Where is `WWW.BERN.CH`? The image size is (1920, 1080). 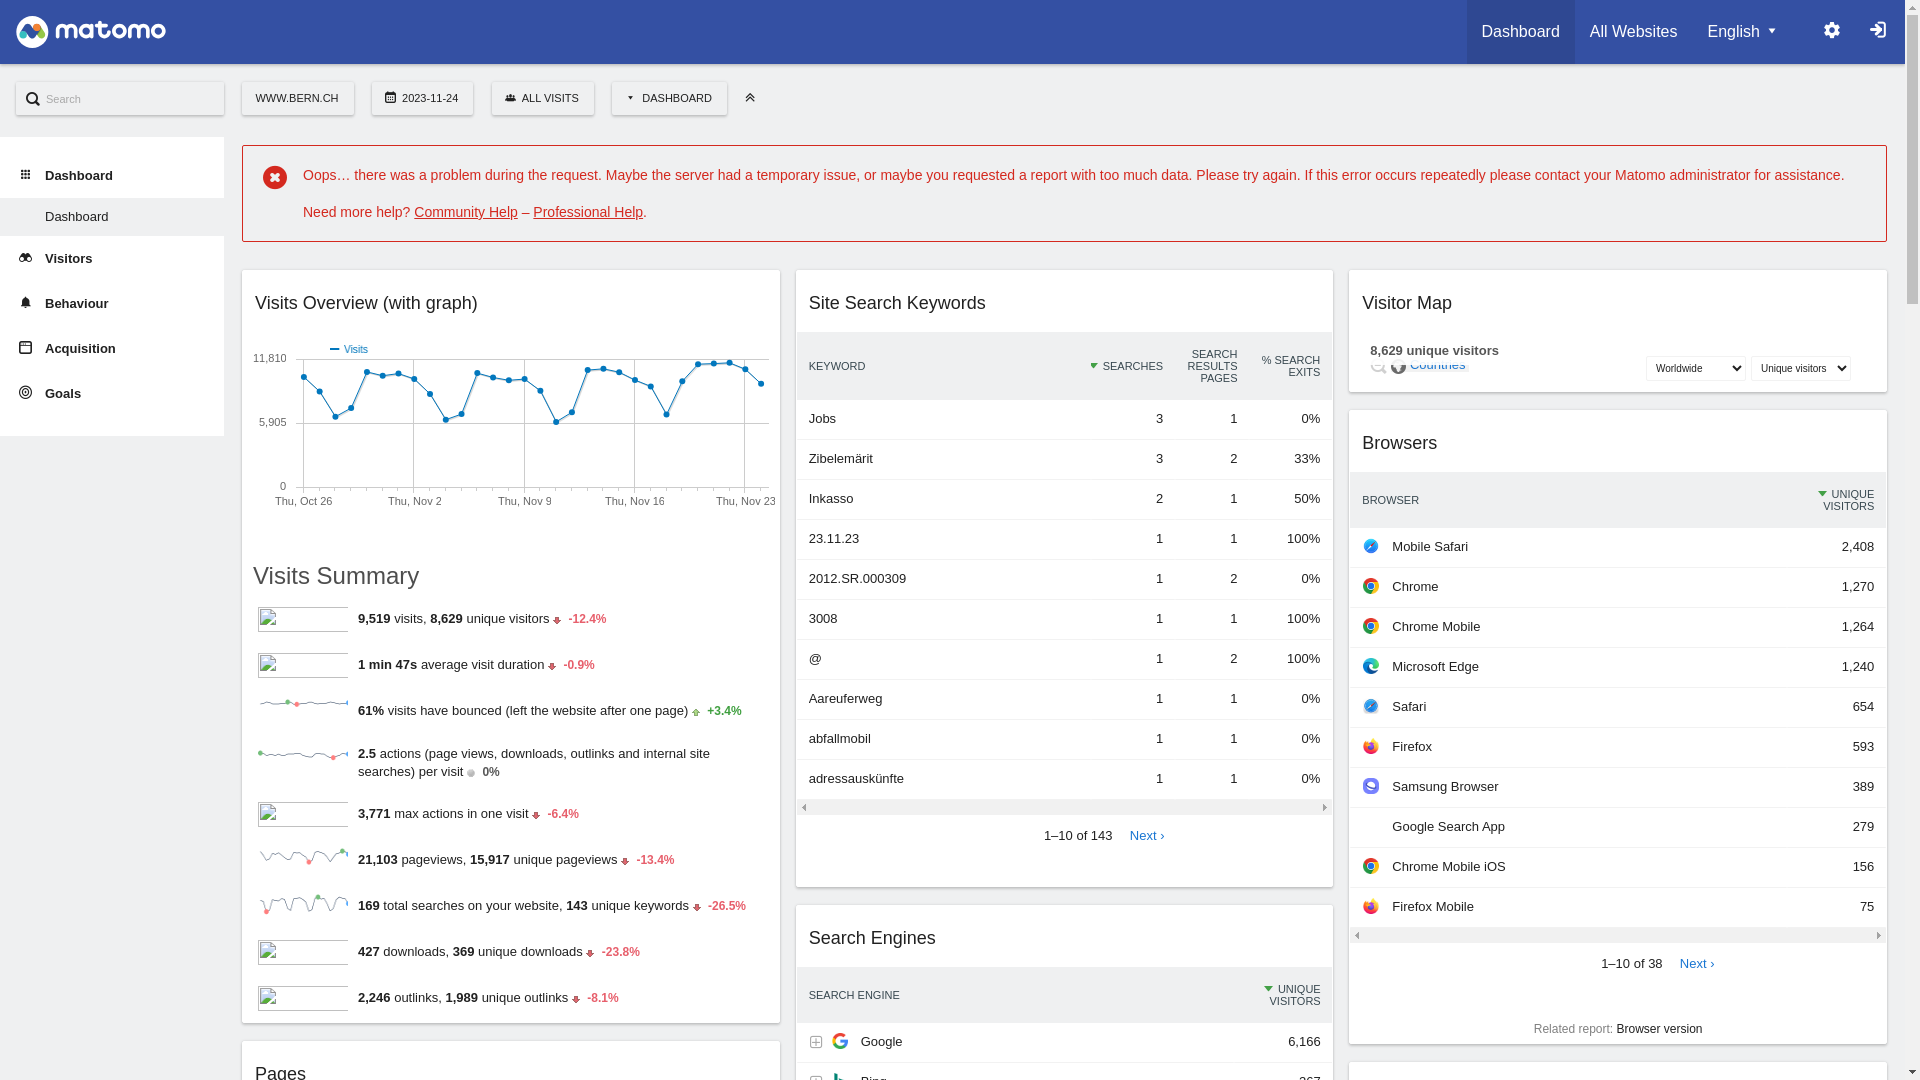
WWW.BERN.CH is located at coordinates (298, 98).